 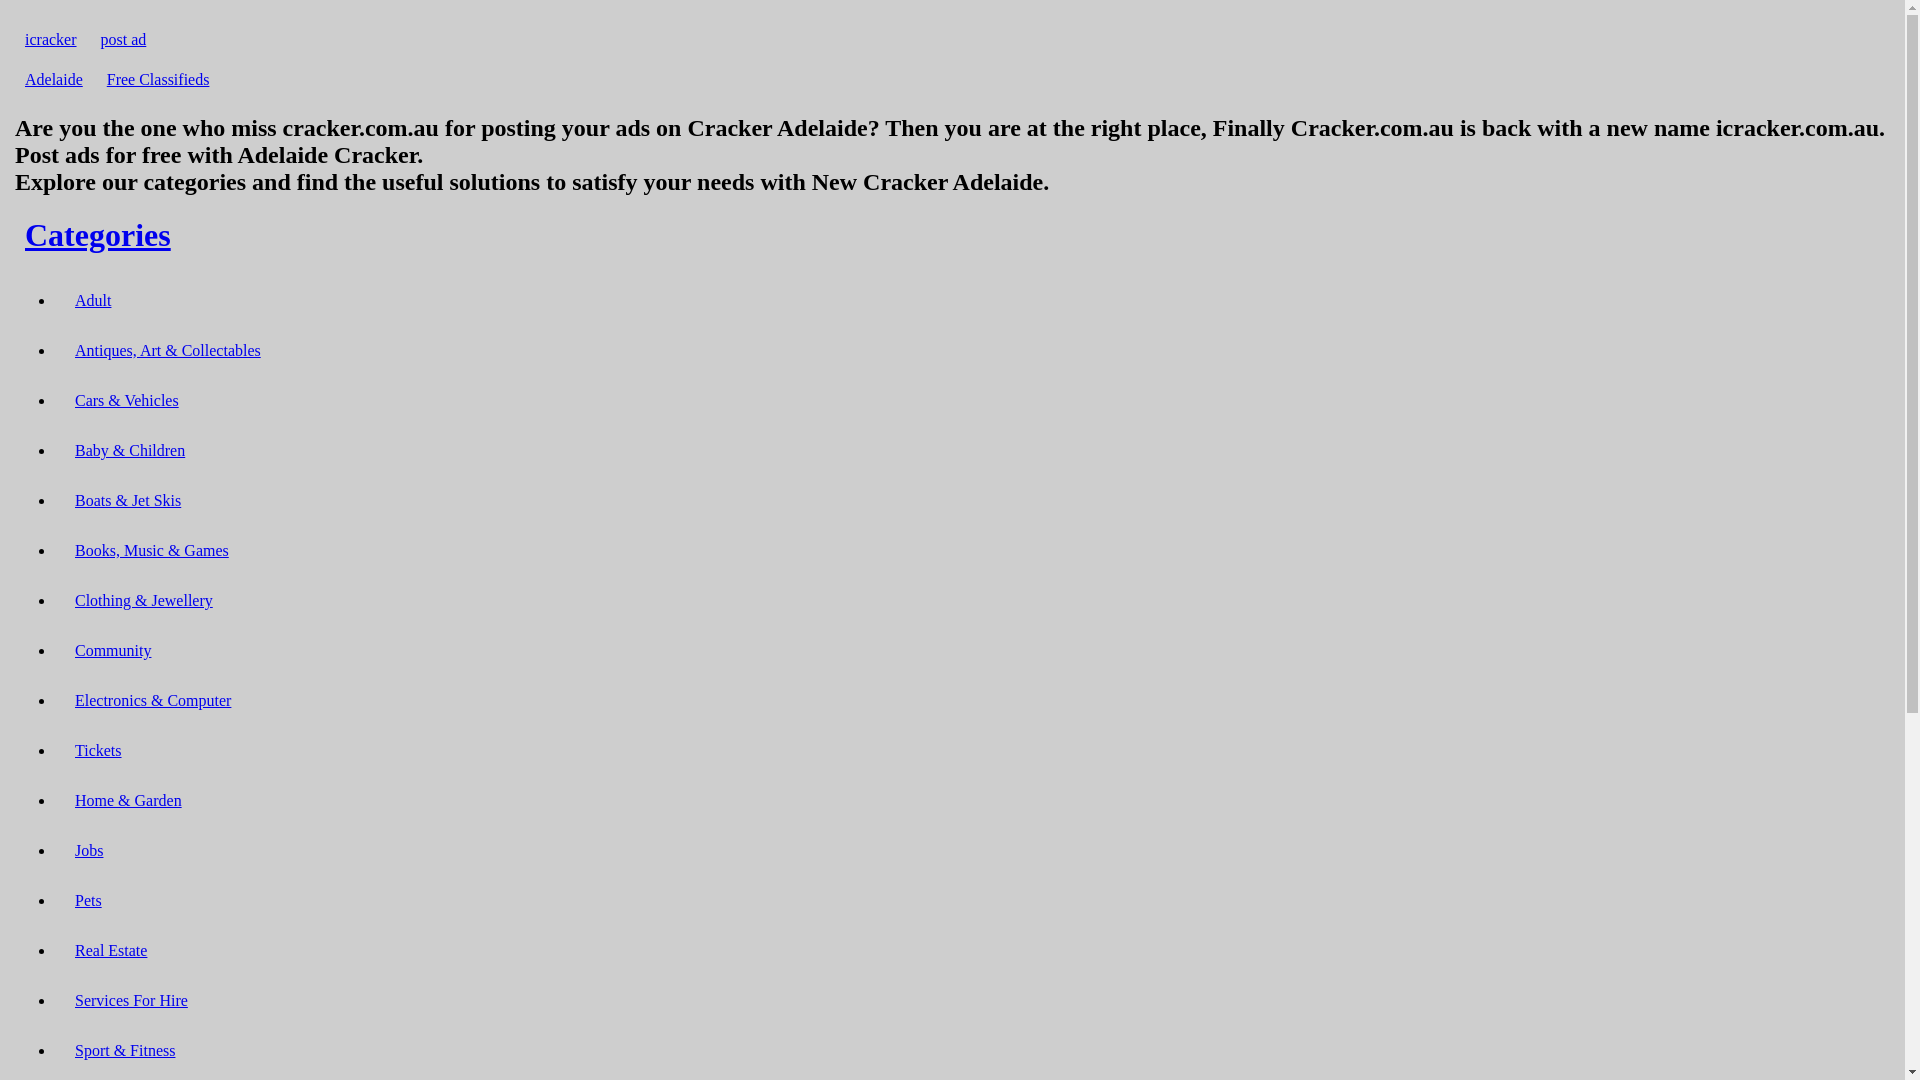 I want to click on Categories, so click(x=98, y=235).